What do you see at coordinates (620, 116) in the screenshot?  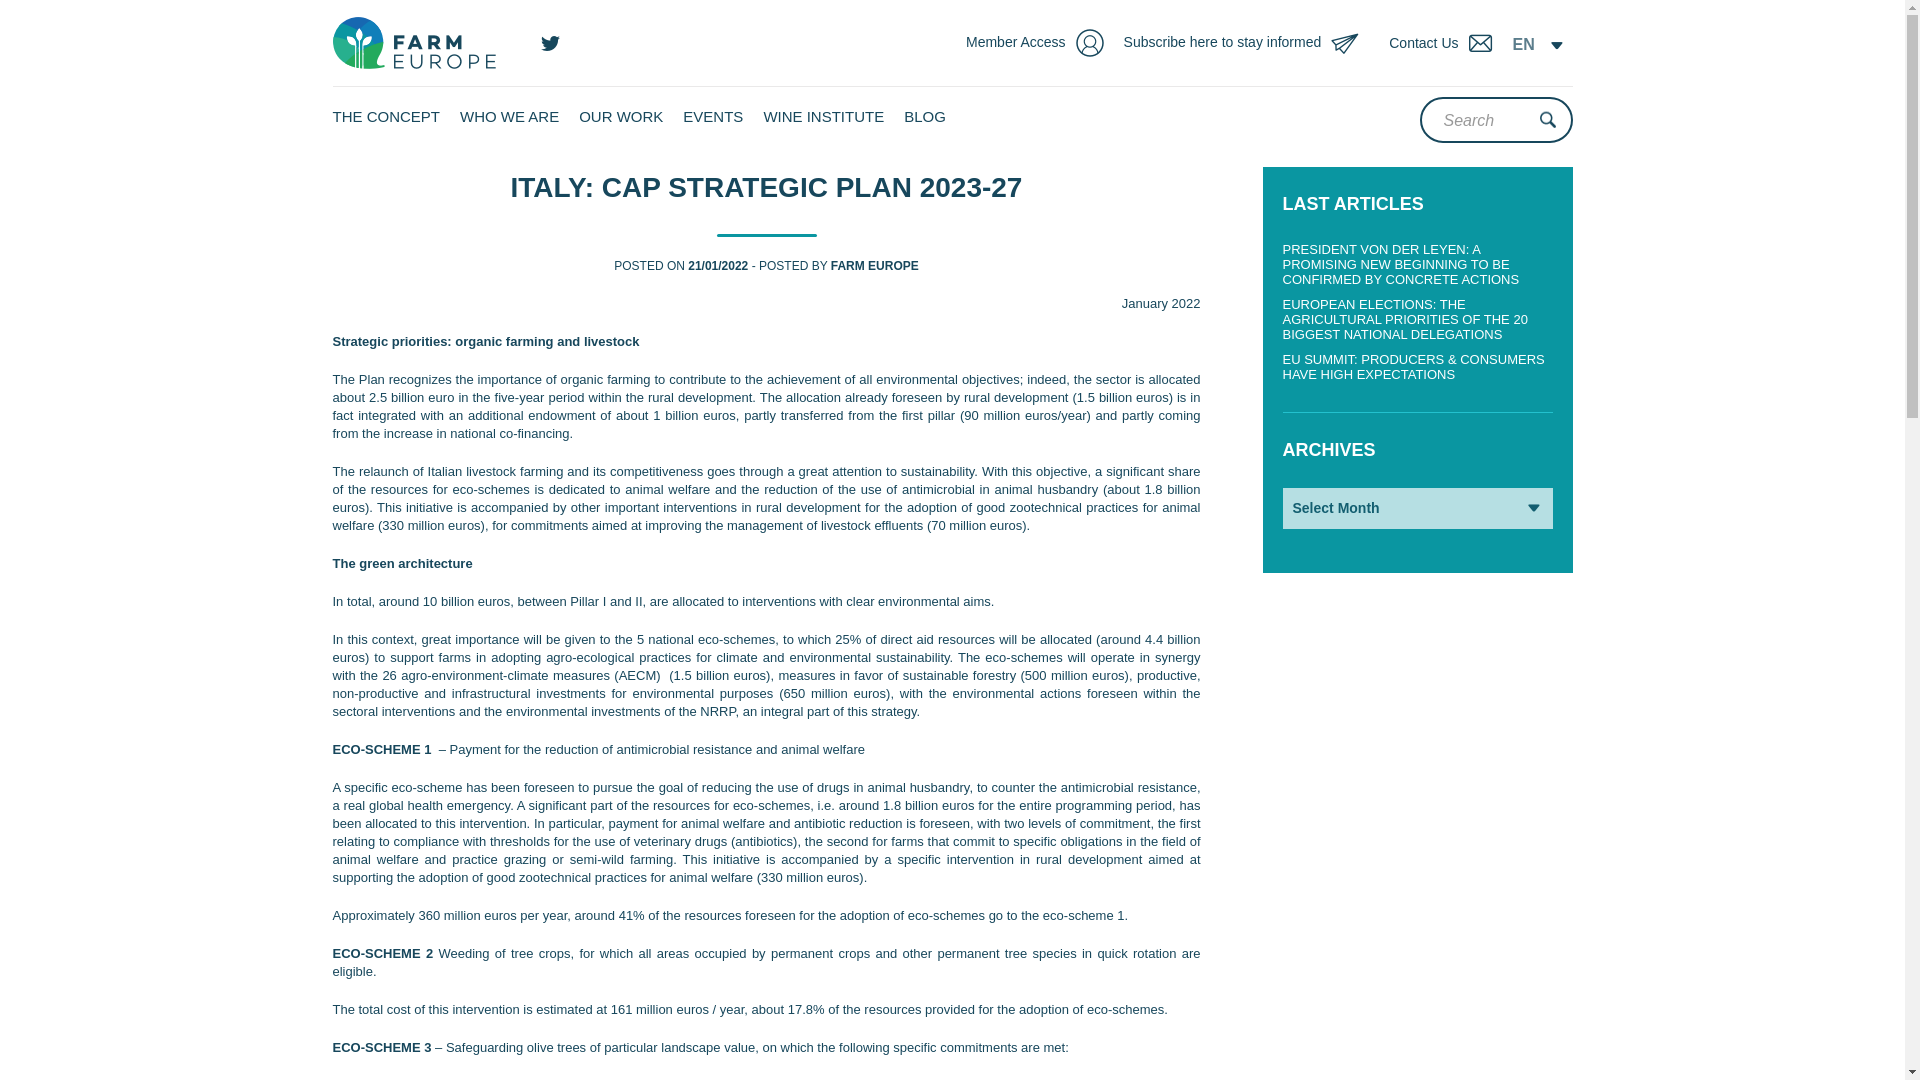 I see `OUR WORK` at bounding box center [620, 116].